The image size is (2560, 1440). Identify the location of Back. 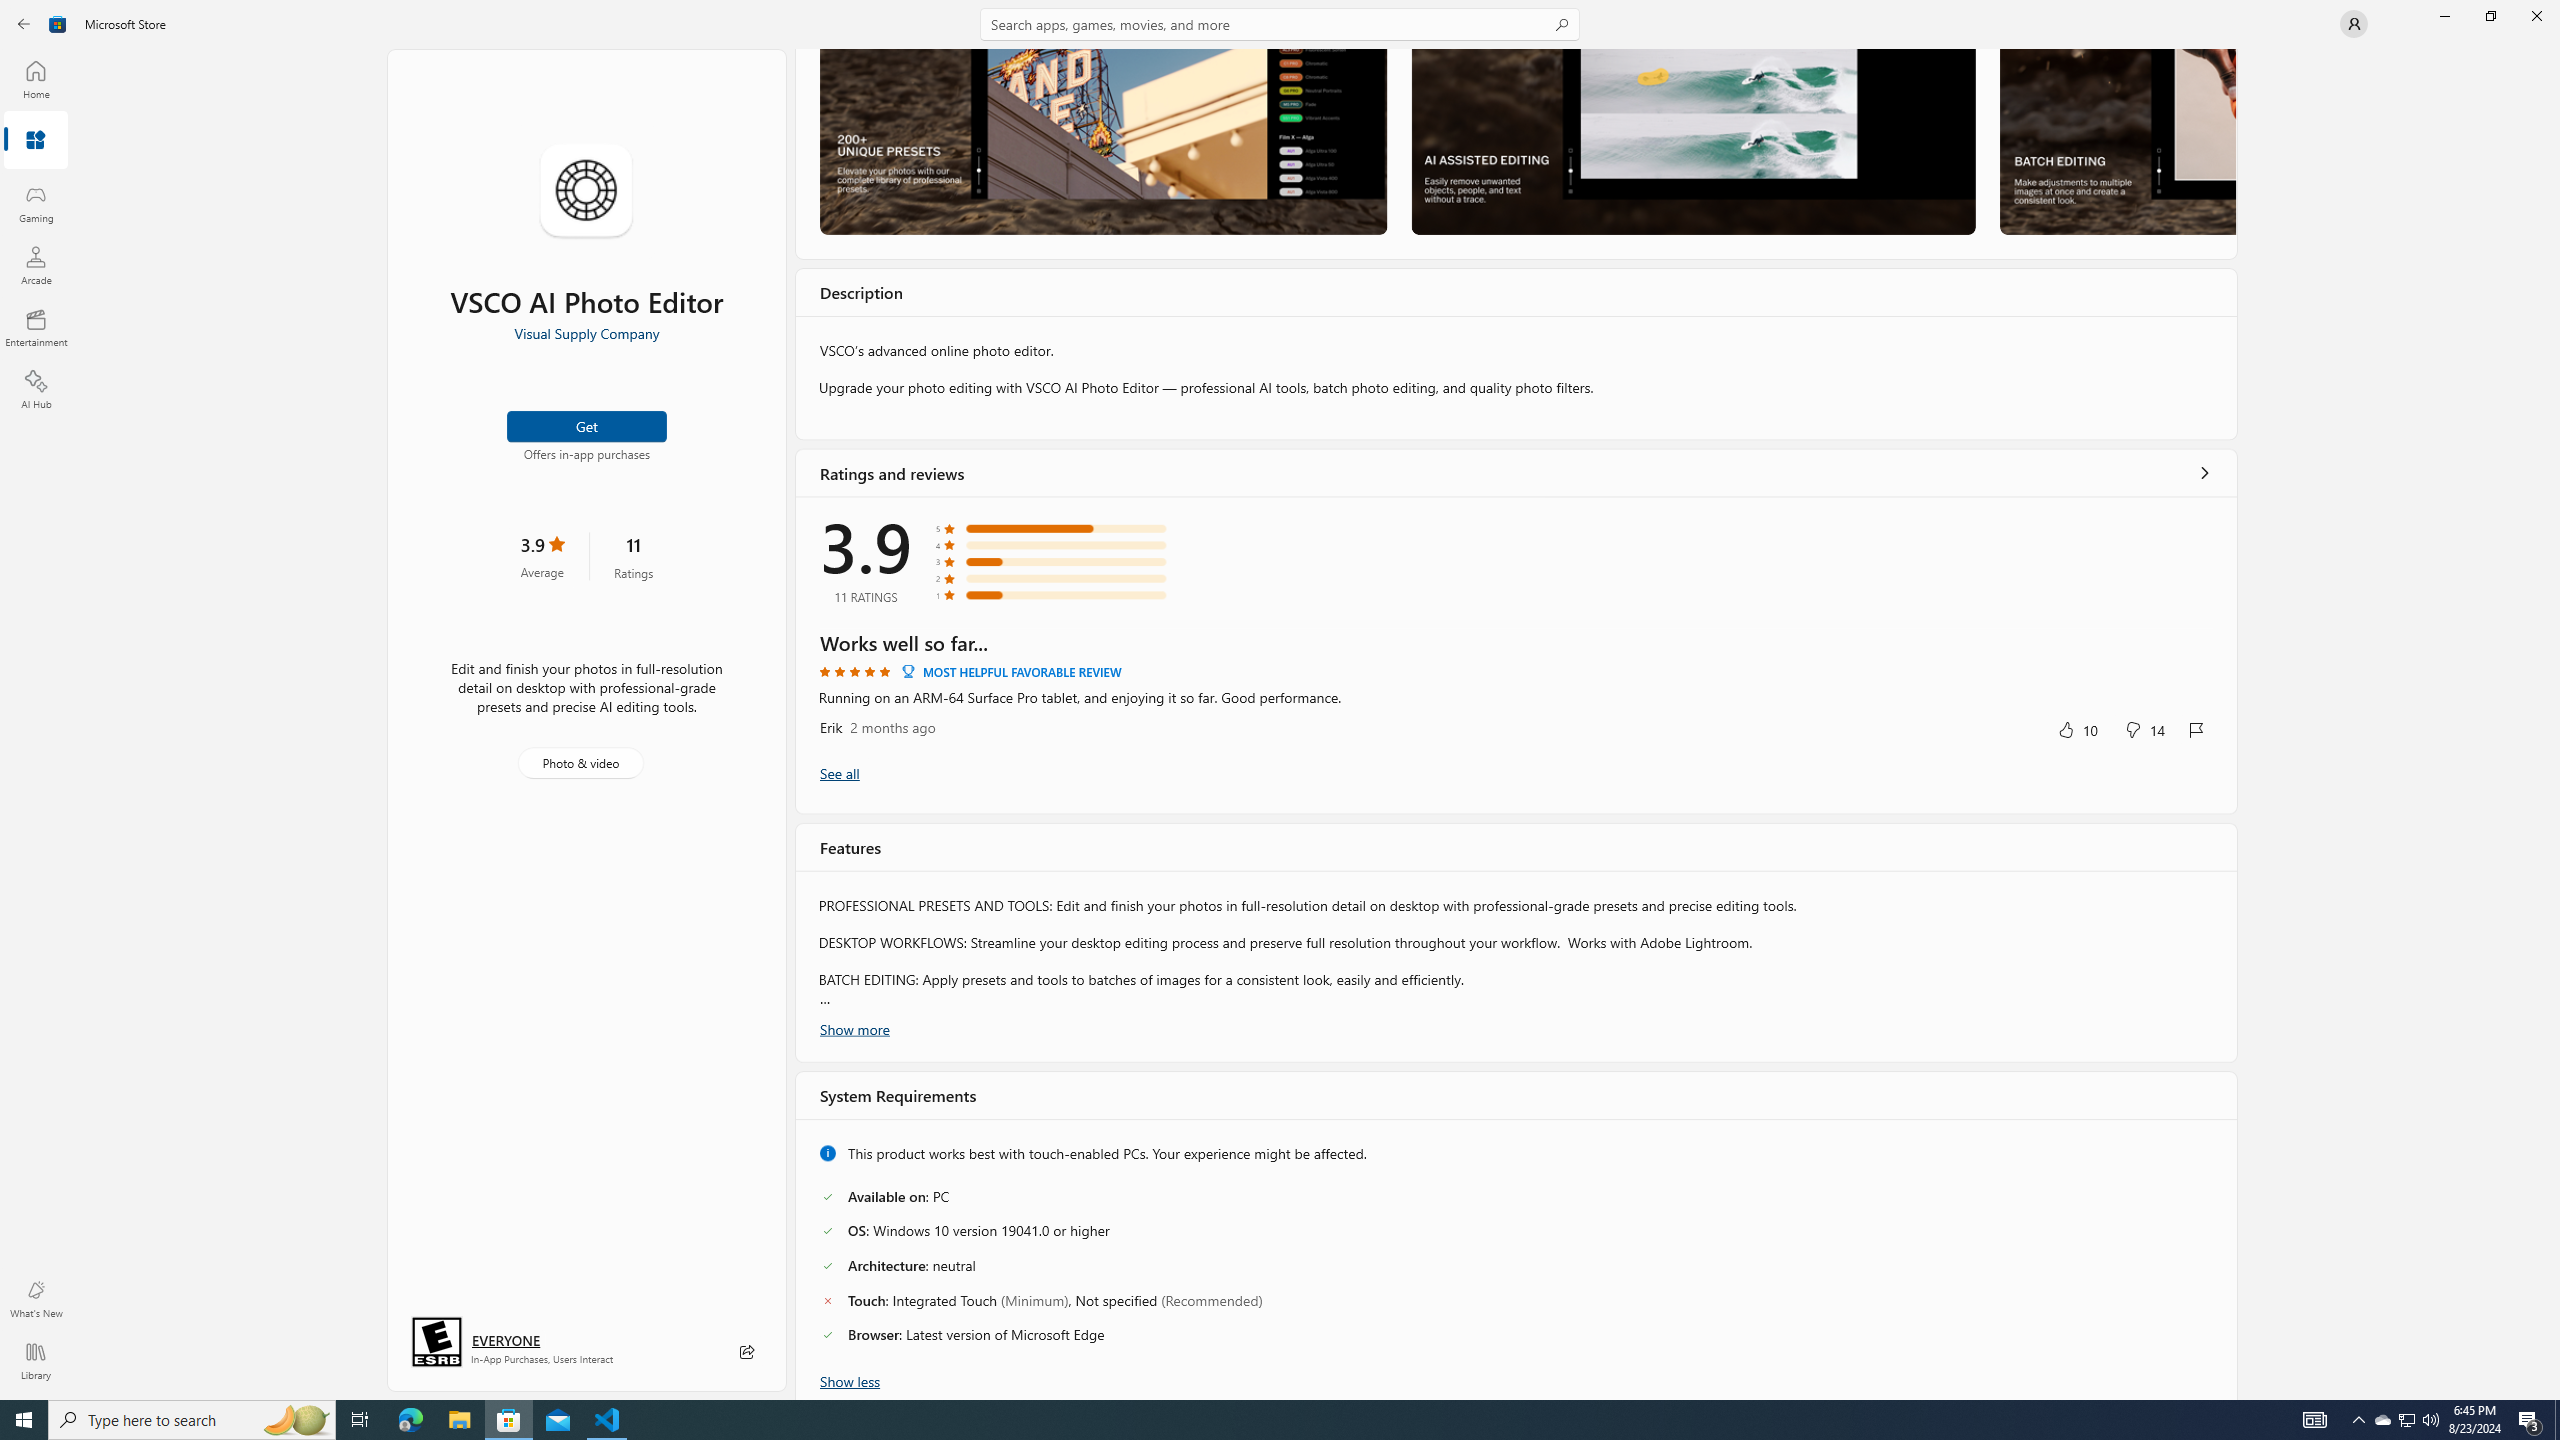
(24, 24).